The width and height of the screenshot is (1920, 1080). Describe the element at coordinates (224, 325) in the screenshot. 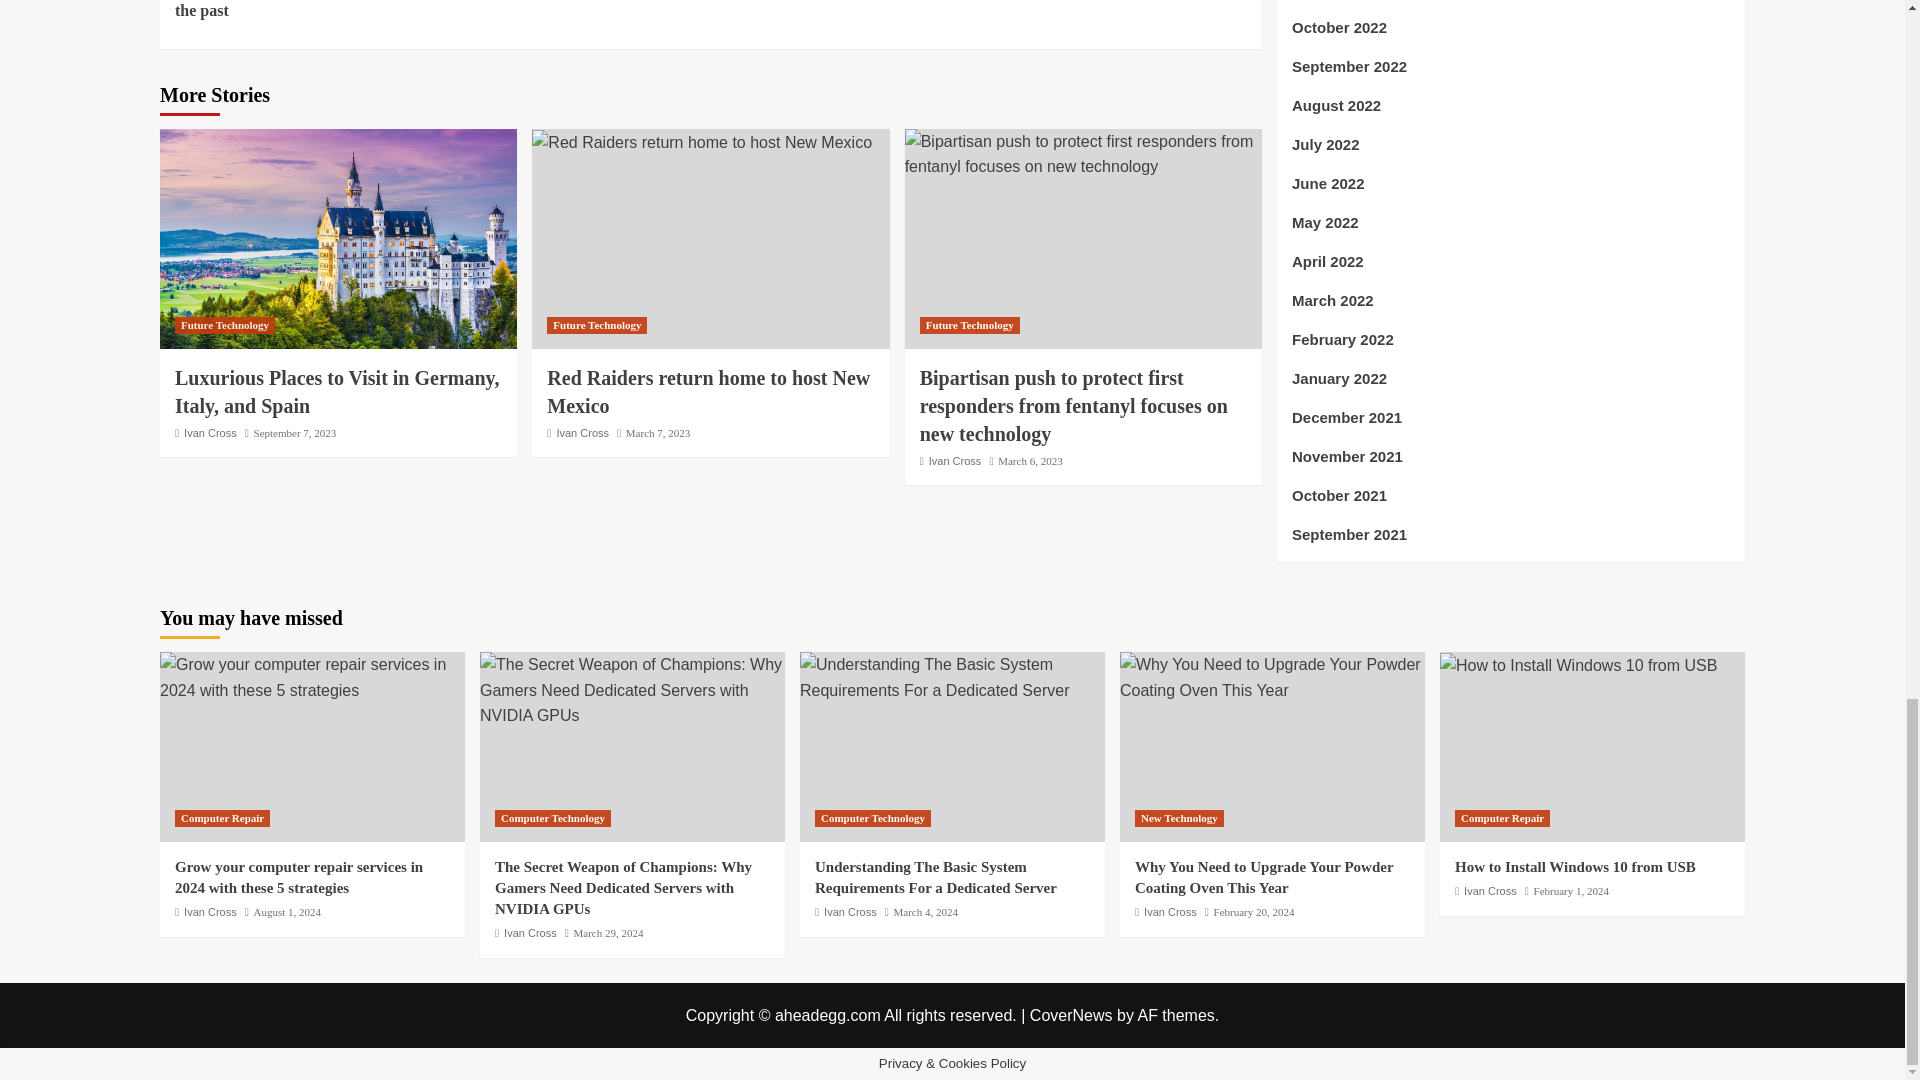

I see `Future Technology` at that location.